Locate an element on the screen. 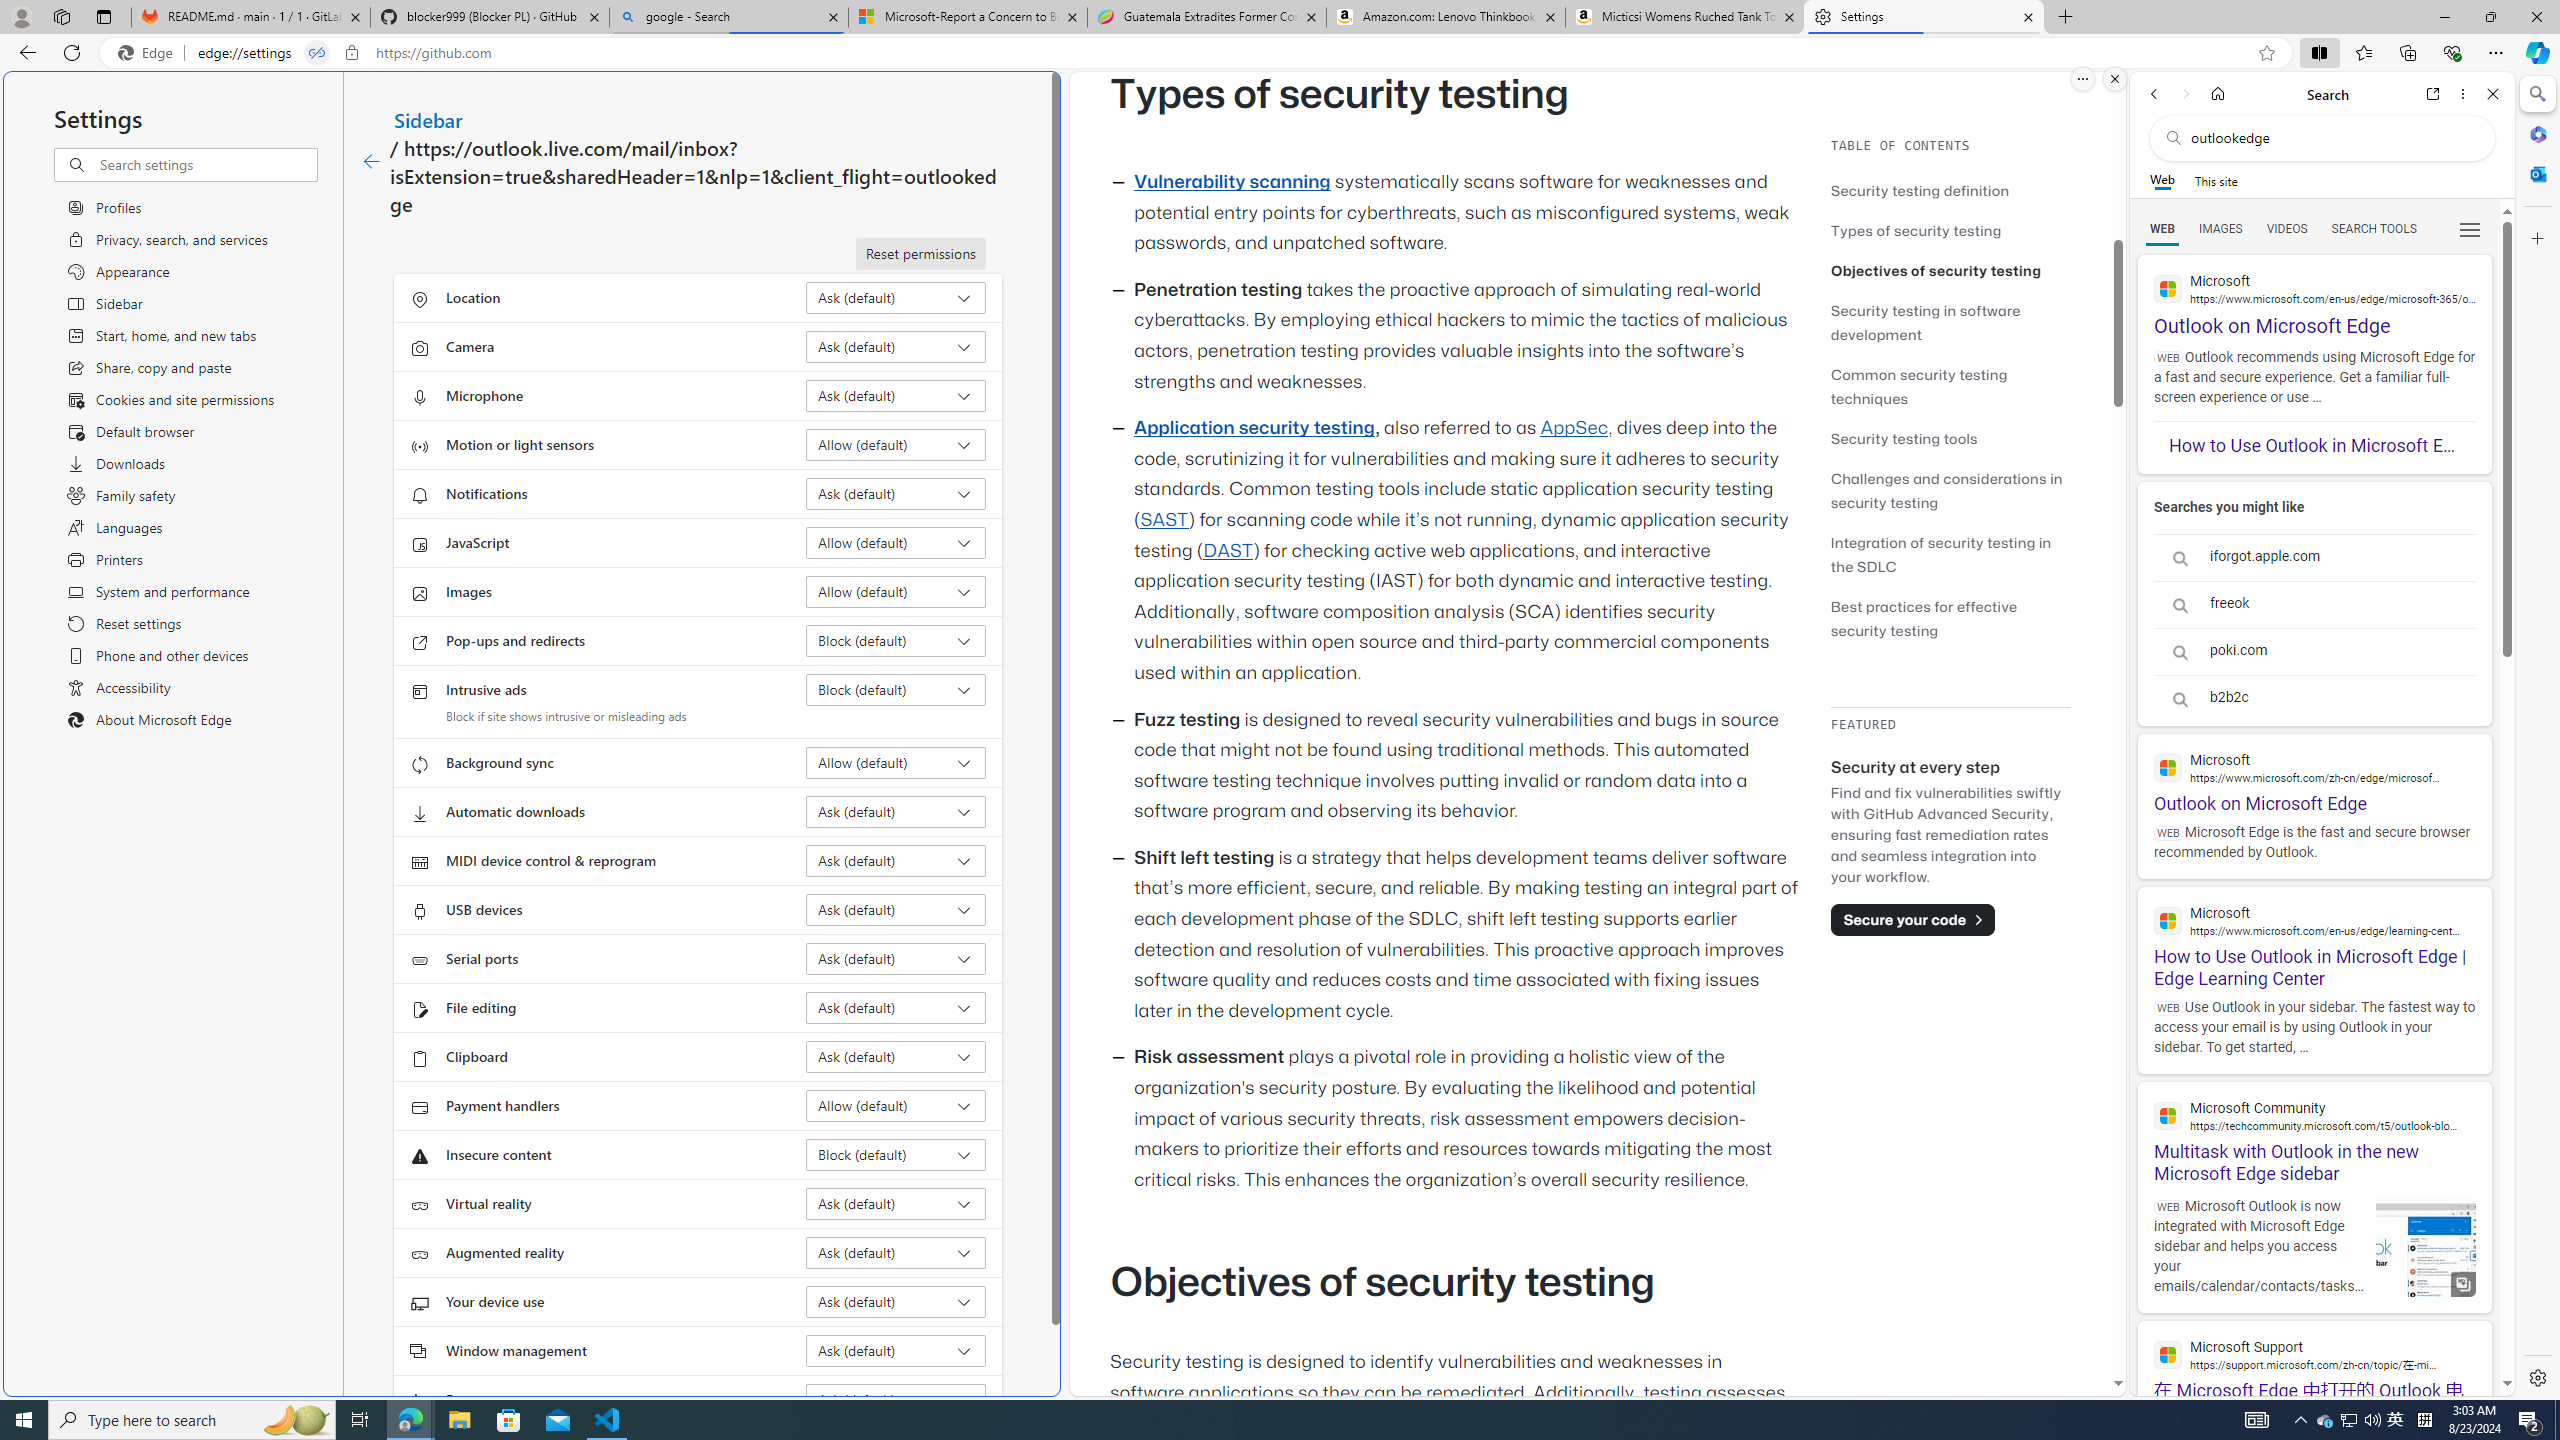 Image resolution: width=2560 pixels, height=1440 pixels. Preferences is located at coordinates (2468, 228).